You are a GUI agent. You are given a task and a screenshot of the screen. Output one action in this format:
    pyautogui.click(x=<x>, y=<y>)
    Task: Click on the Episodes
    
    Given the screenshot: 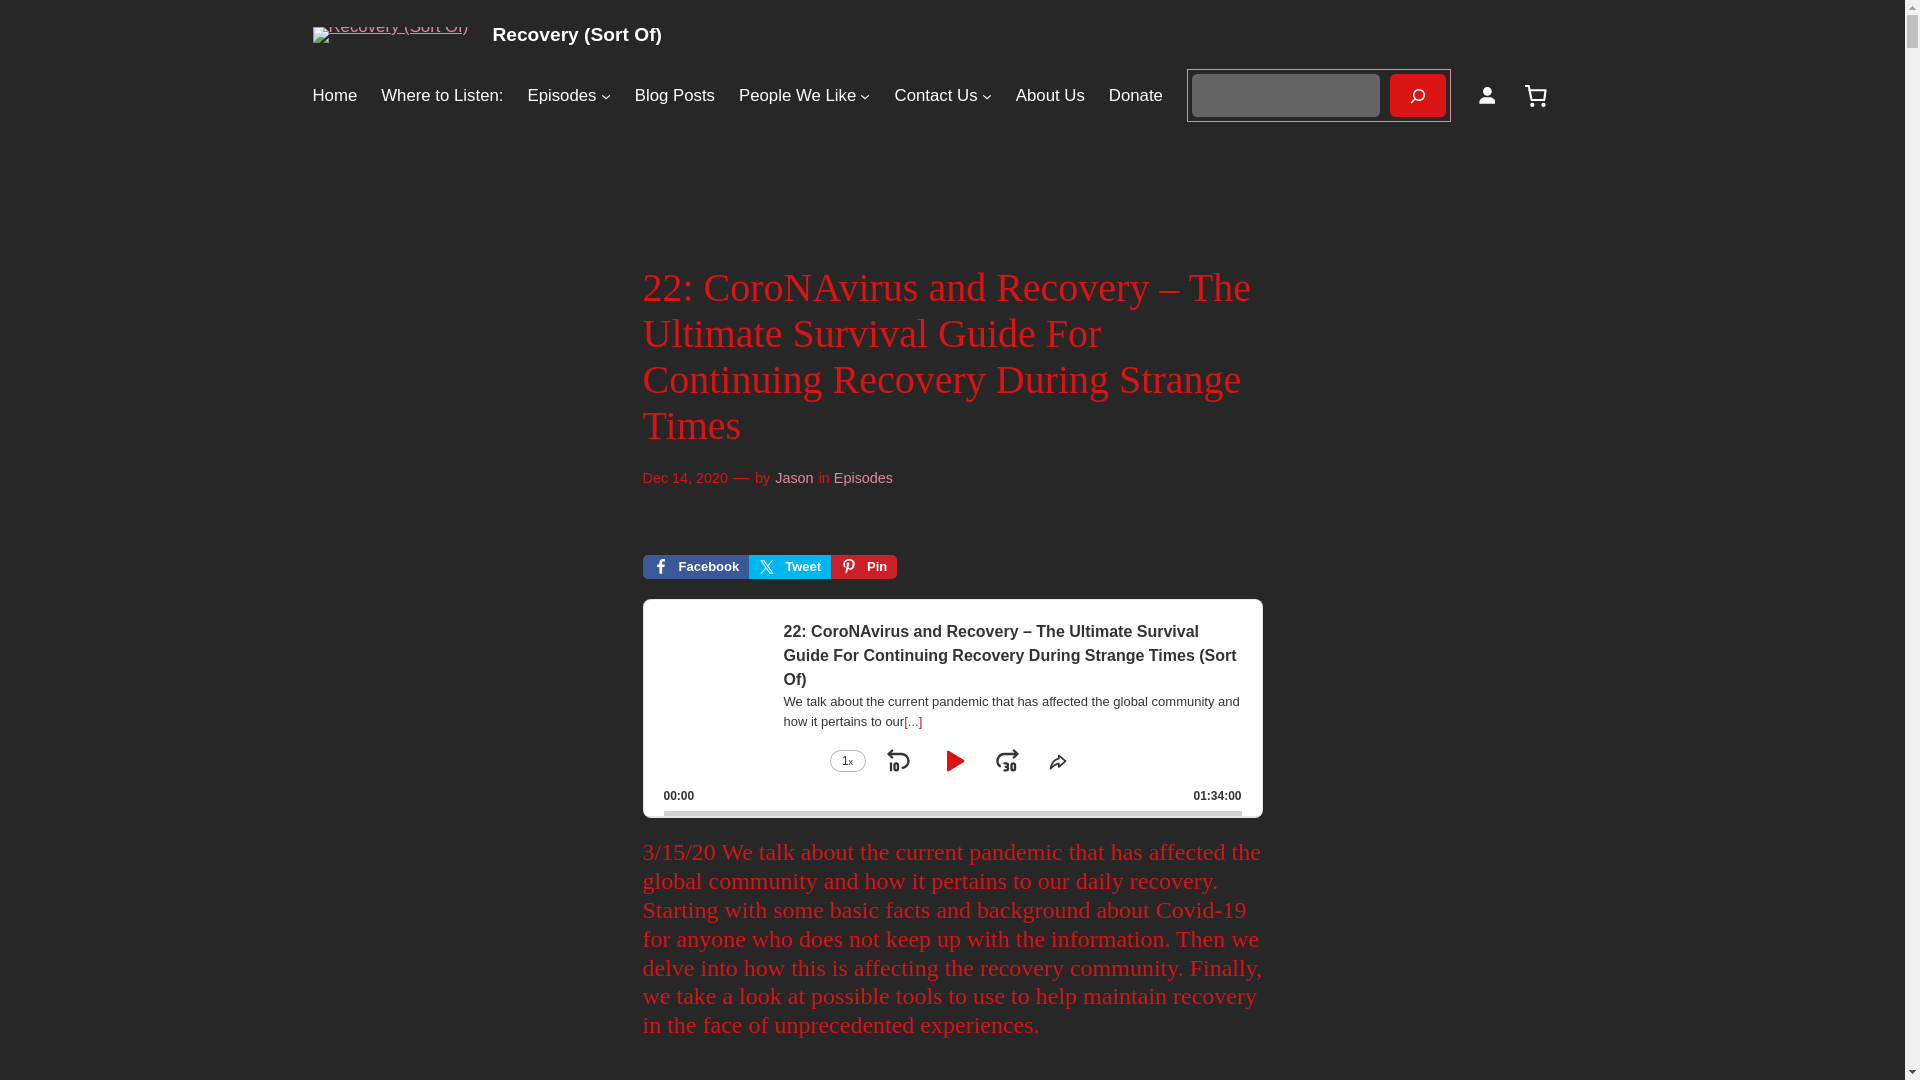 What is the action you would take?
    pyautogui.click(x=862, y=478)
    